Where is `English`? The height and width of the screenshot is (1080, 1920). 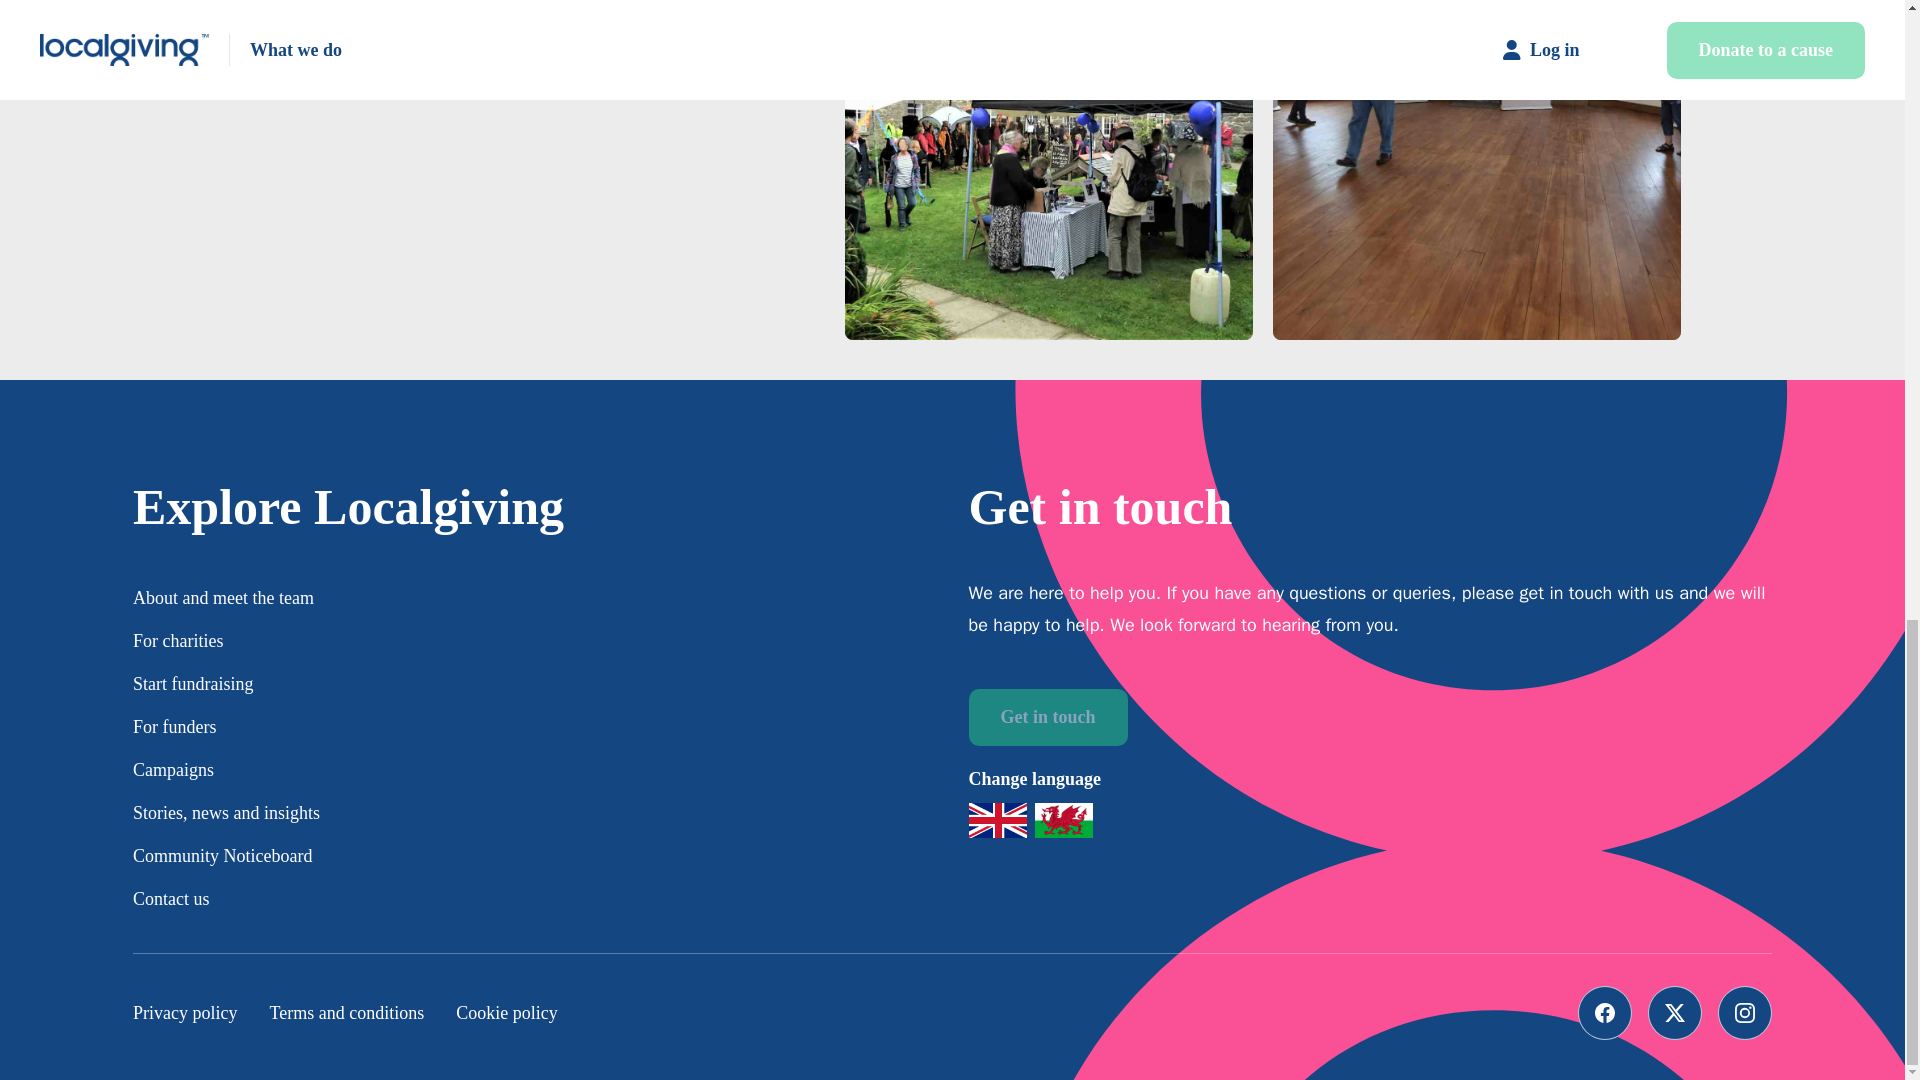 English is located at coordinates (996, 820).